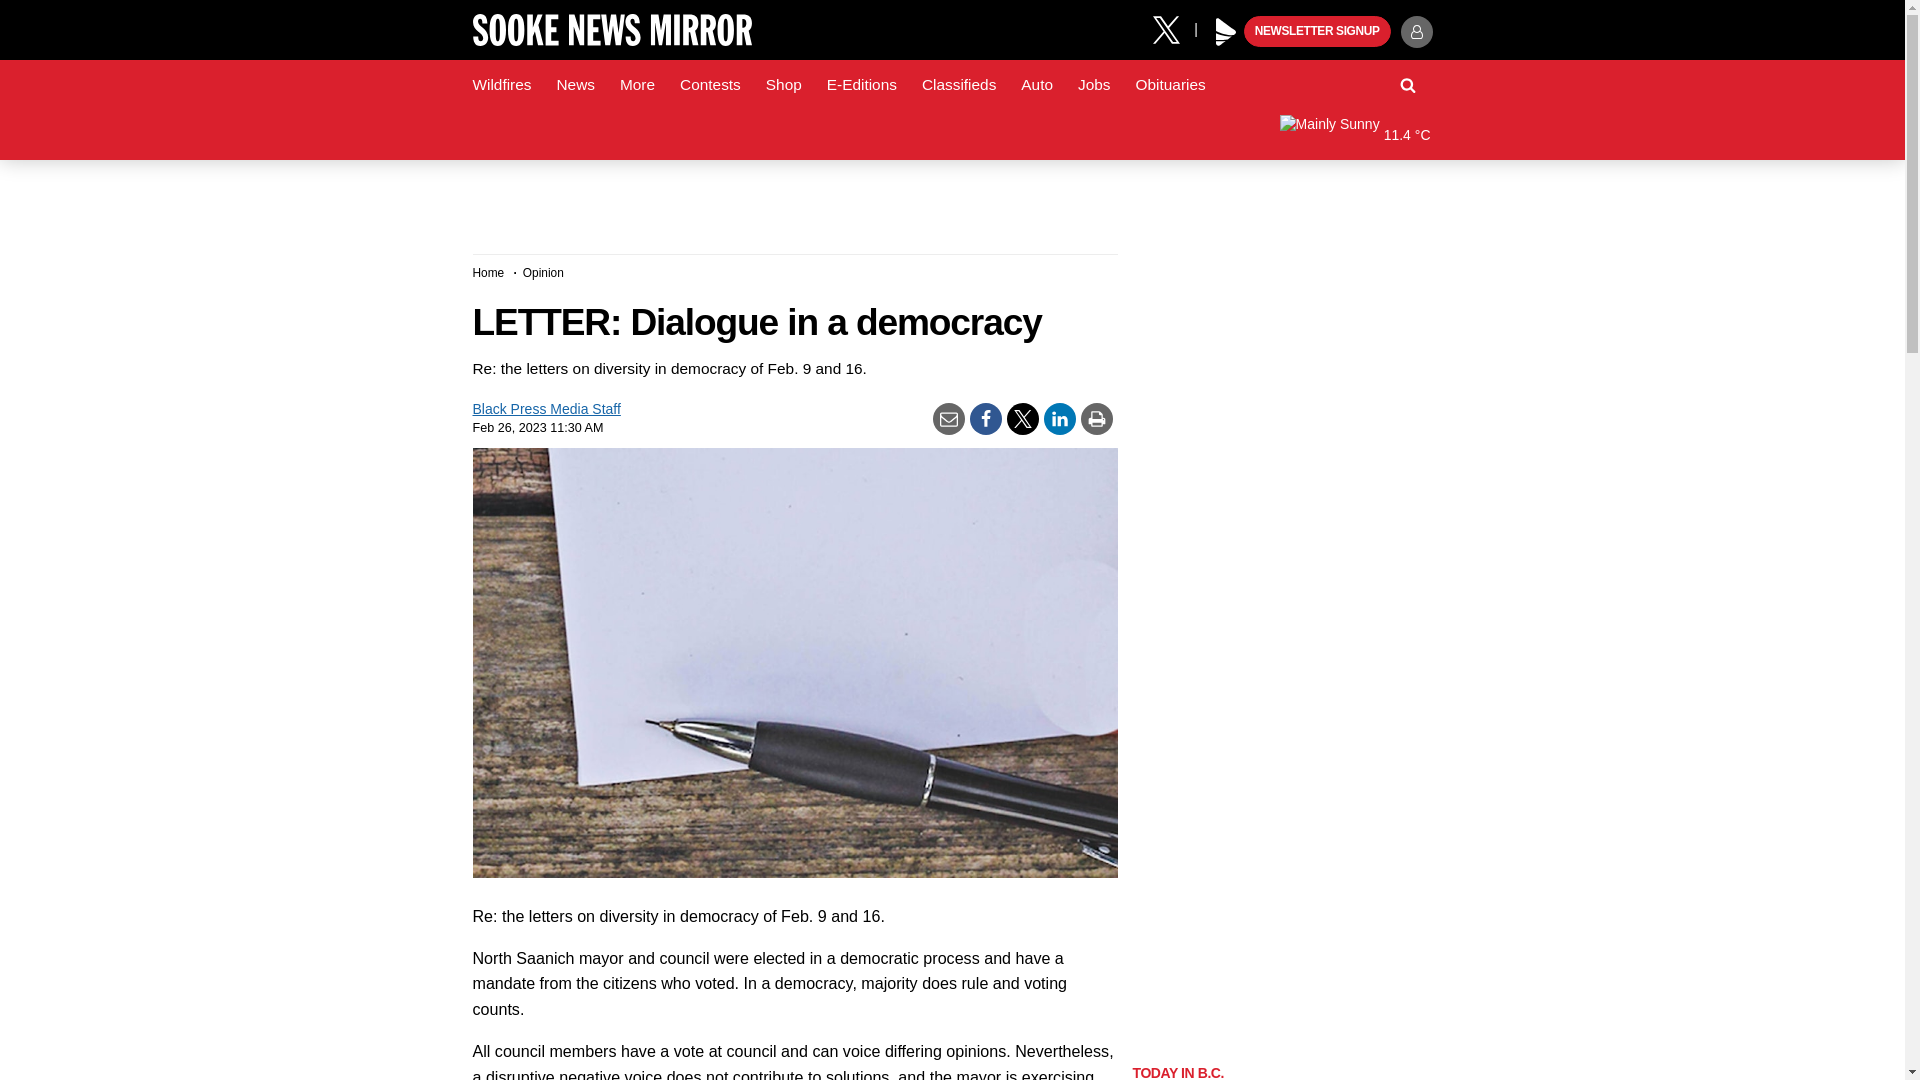  Describe the element at coordinates (1226, 32) in the screenshot. I see `Play` at that location.